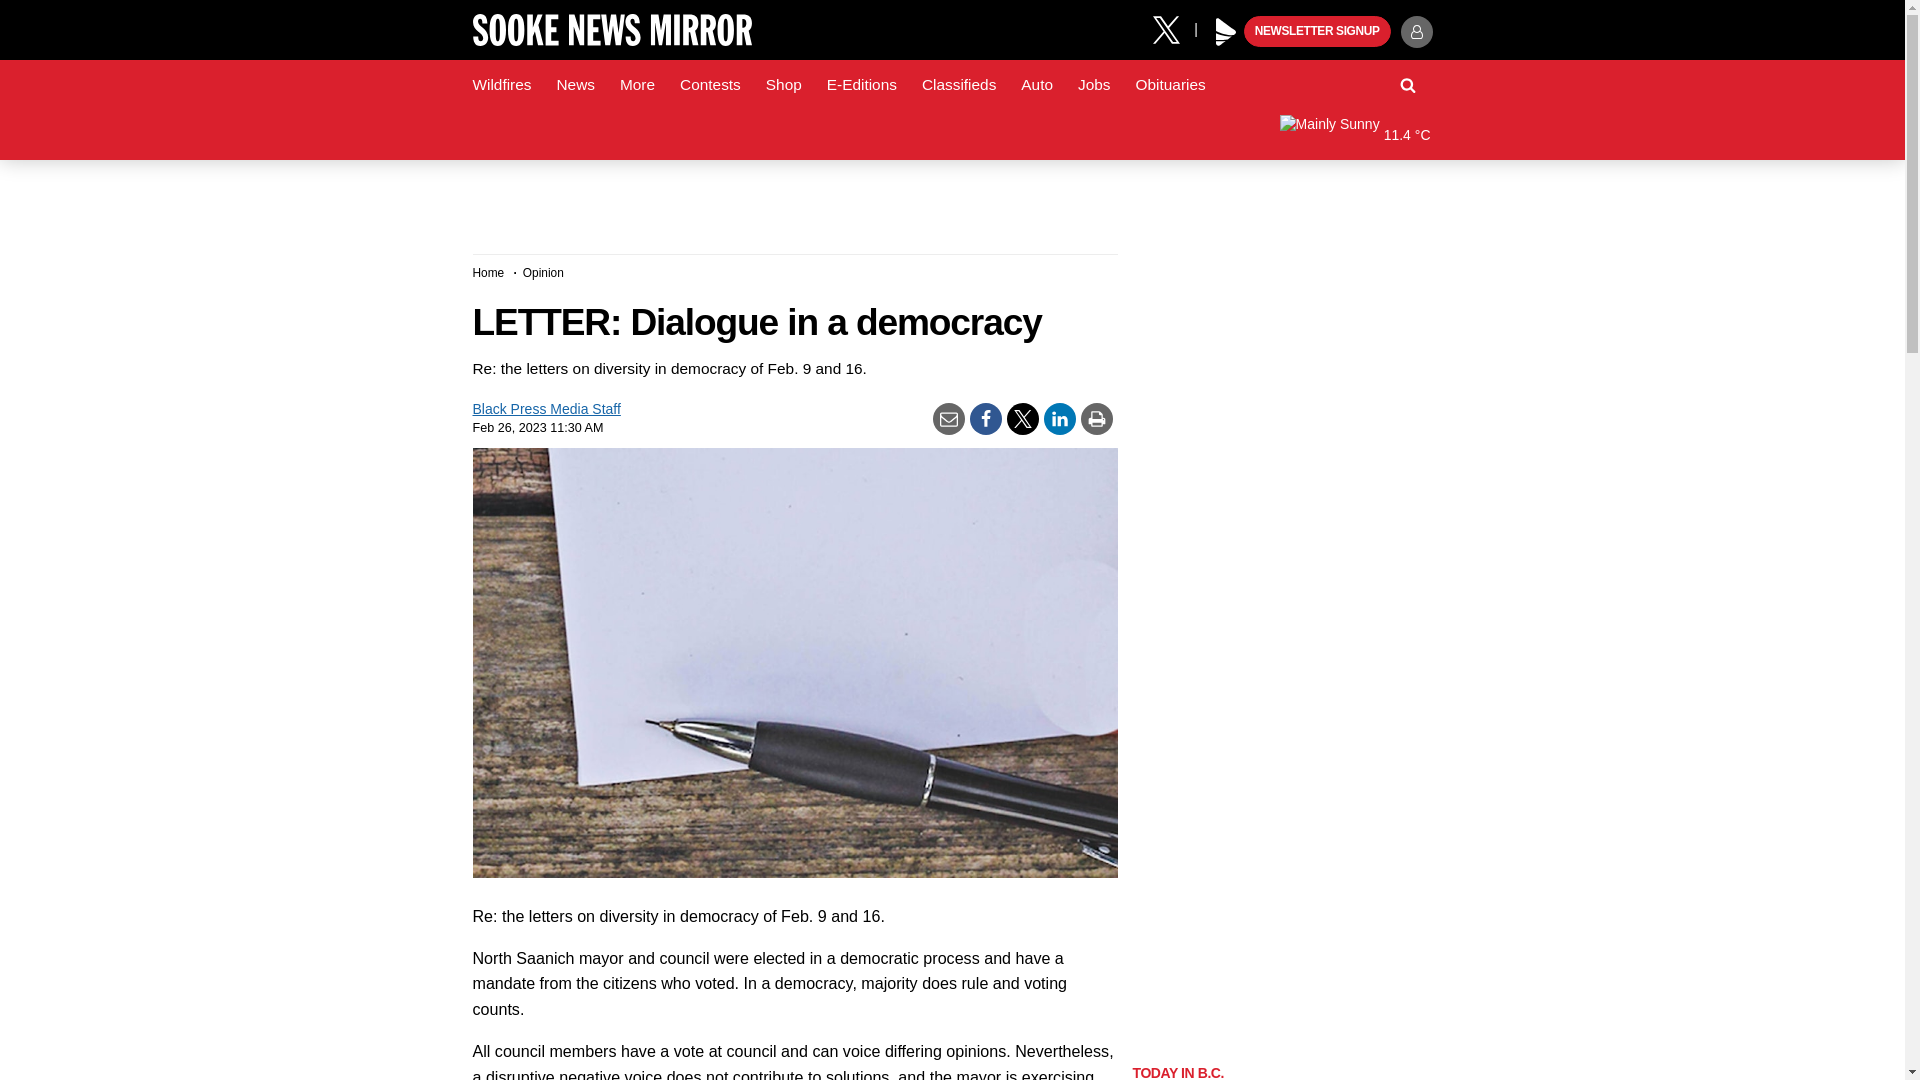  Describe the element at coordinates (1226, 32) in the screenshot. I see `Play` at that location.